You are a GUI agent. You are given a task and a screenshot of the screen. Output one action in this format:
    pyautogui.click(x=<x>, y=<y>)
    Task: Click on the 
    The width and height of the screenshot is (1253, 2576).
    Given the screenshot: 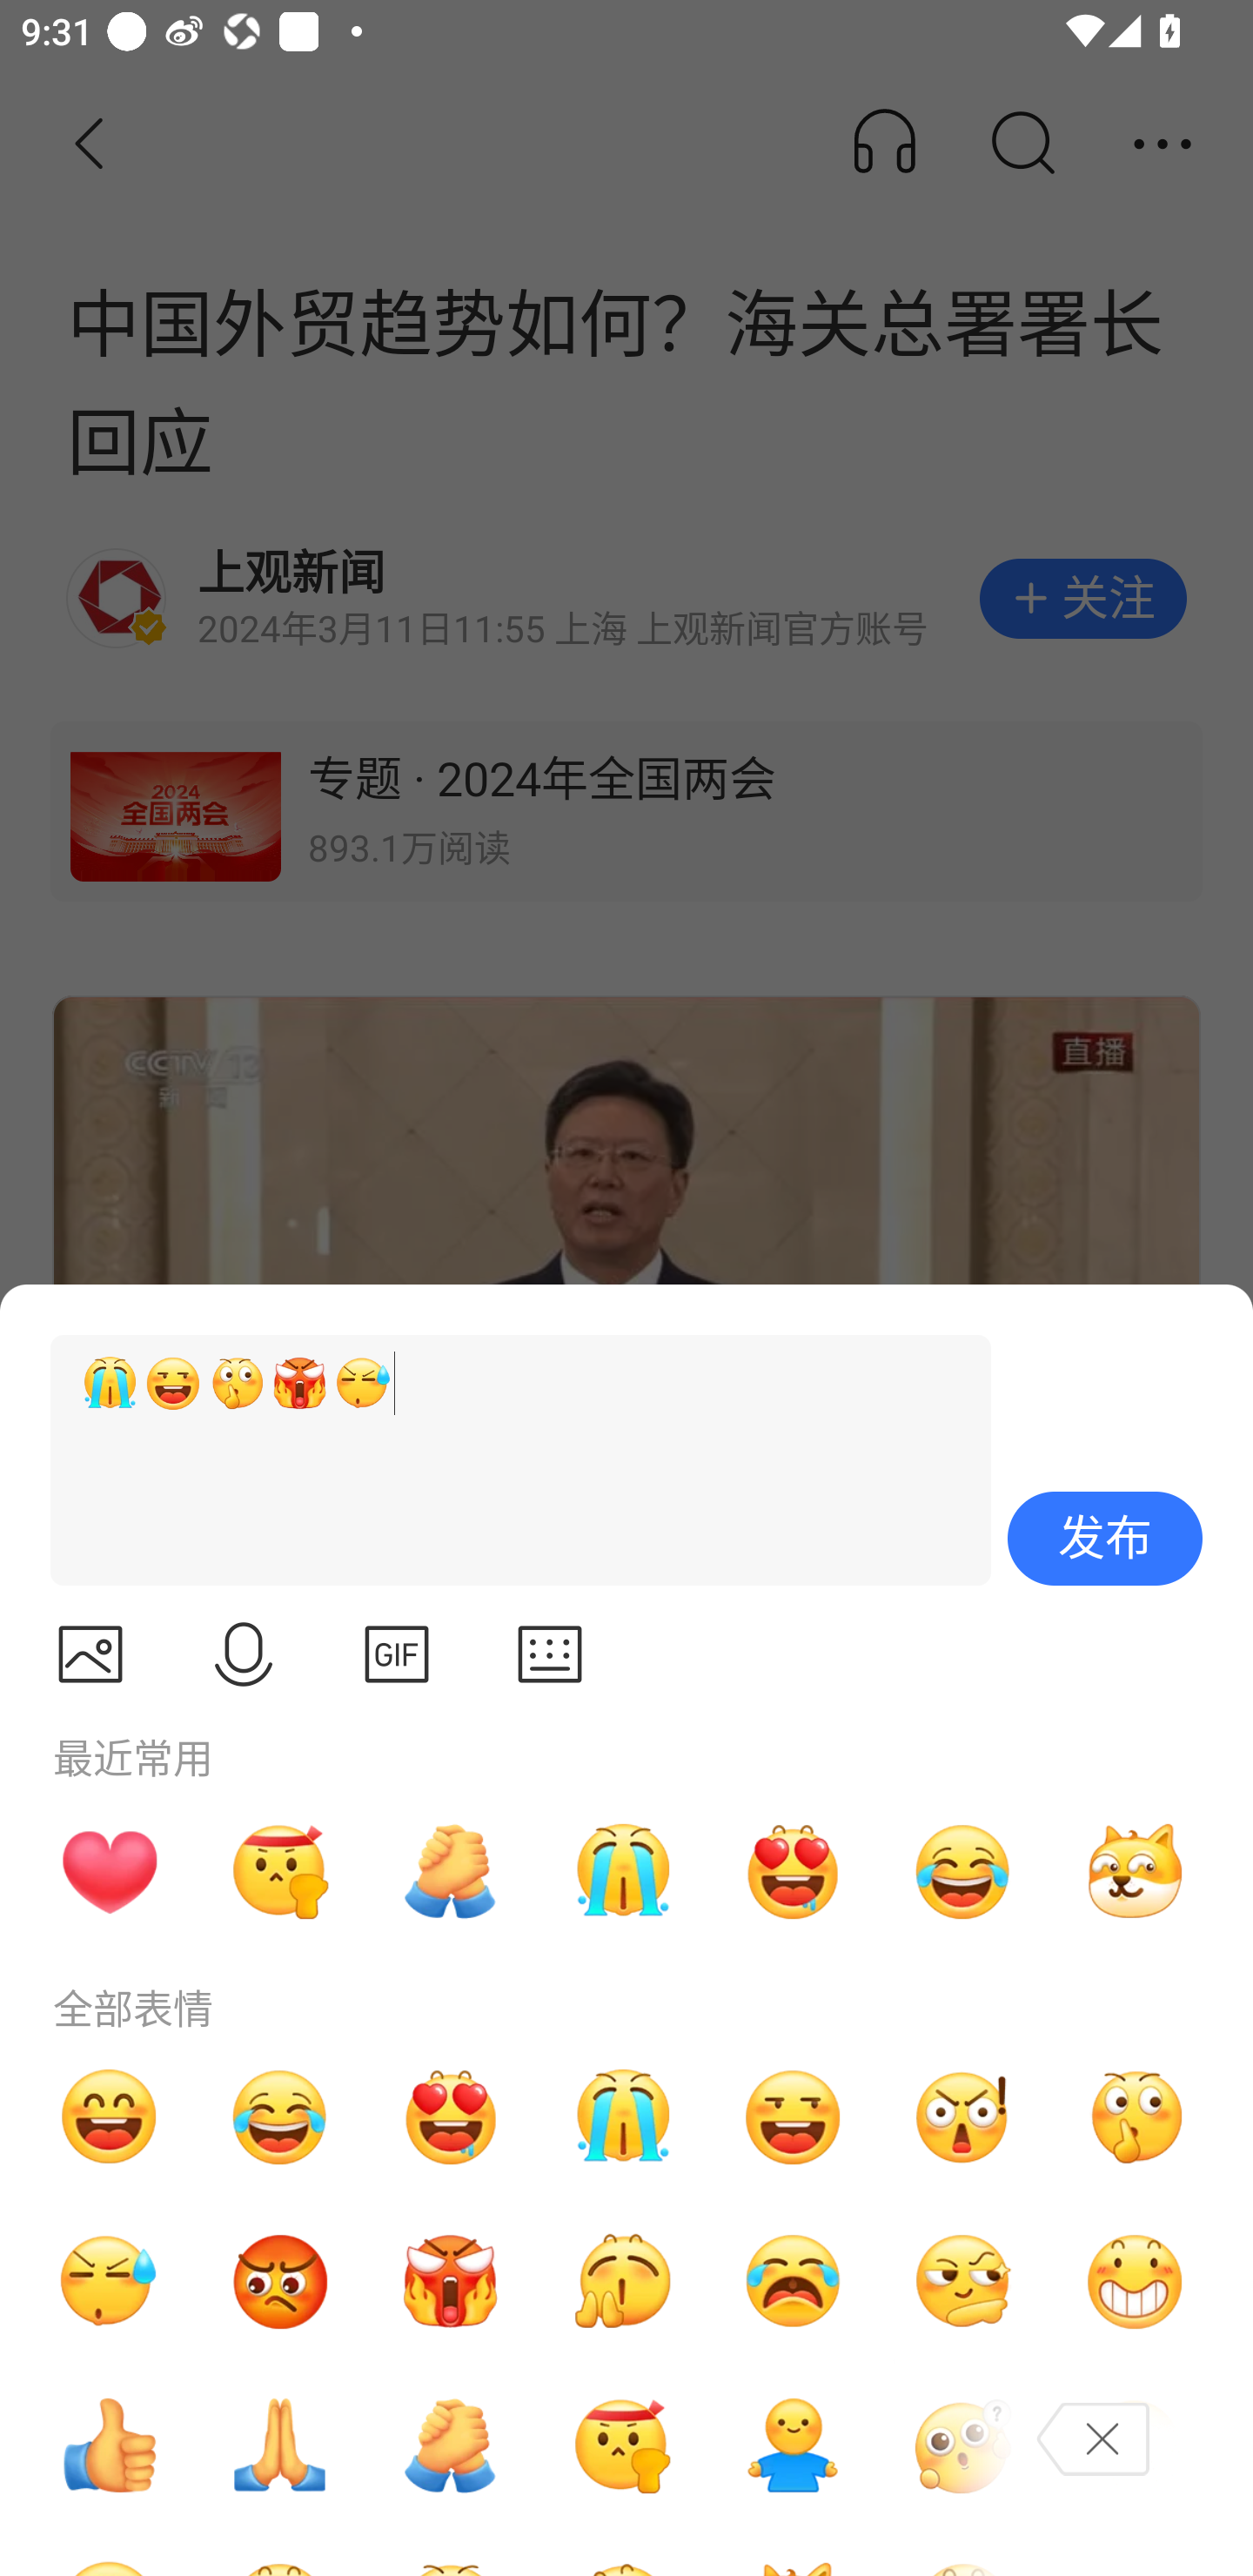 What is the action you would take?
    pyautogui.click(x=244, y=1654)
    